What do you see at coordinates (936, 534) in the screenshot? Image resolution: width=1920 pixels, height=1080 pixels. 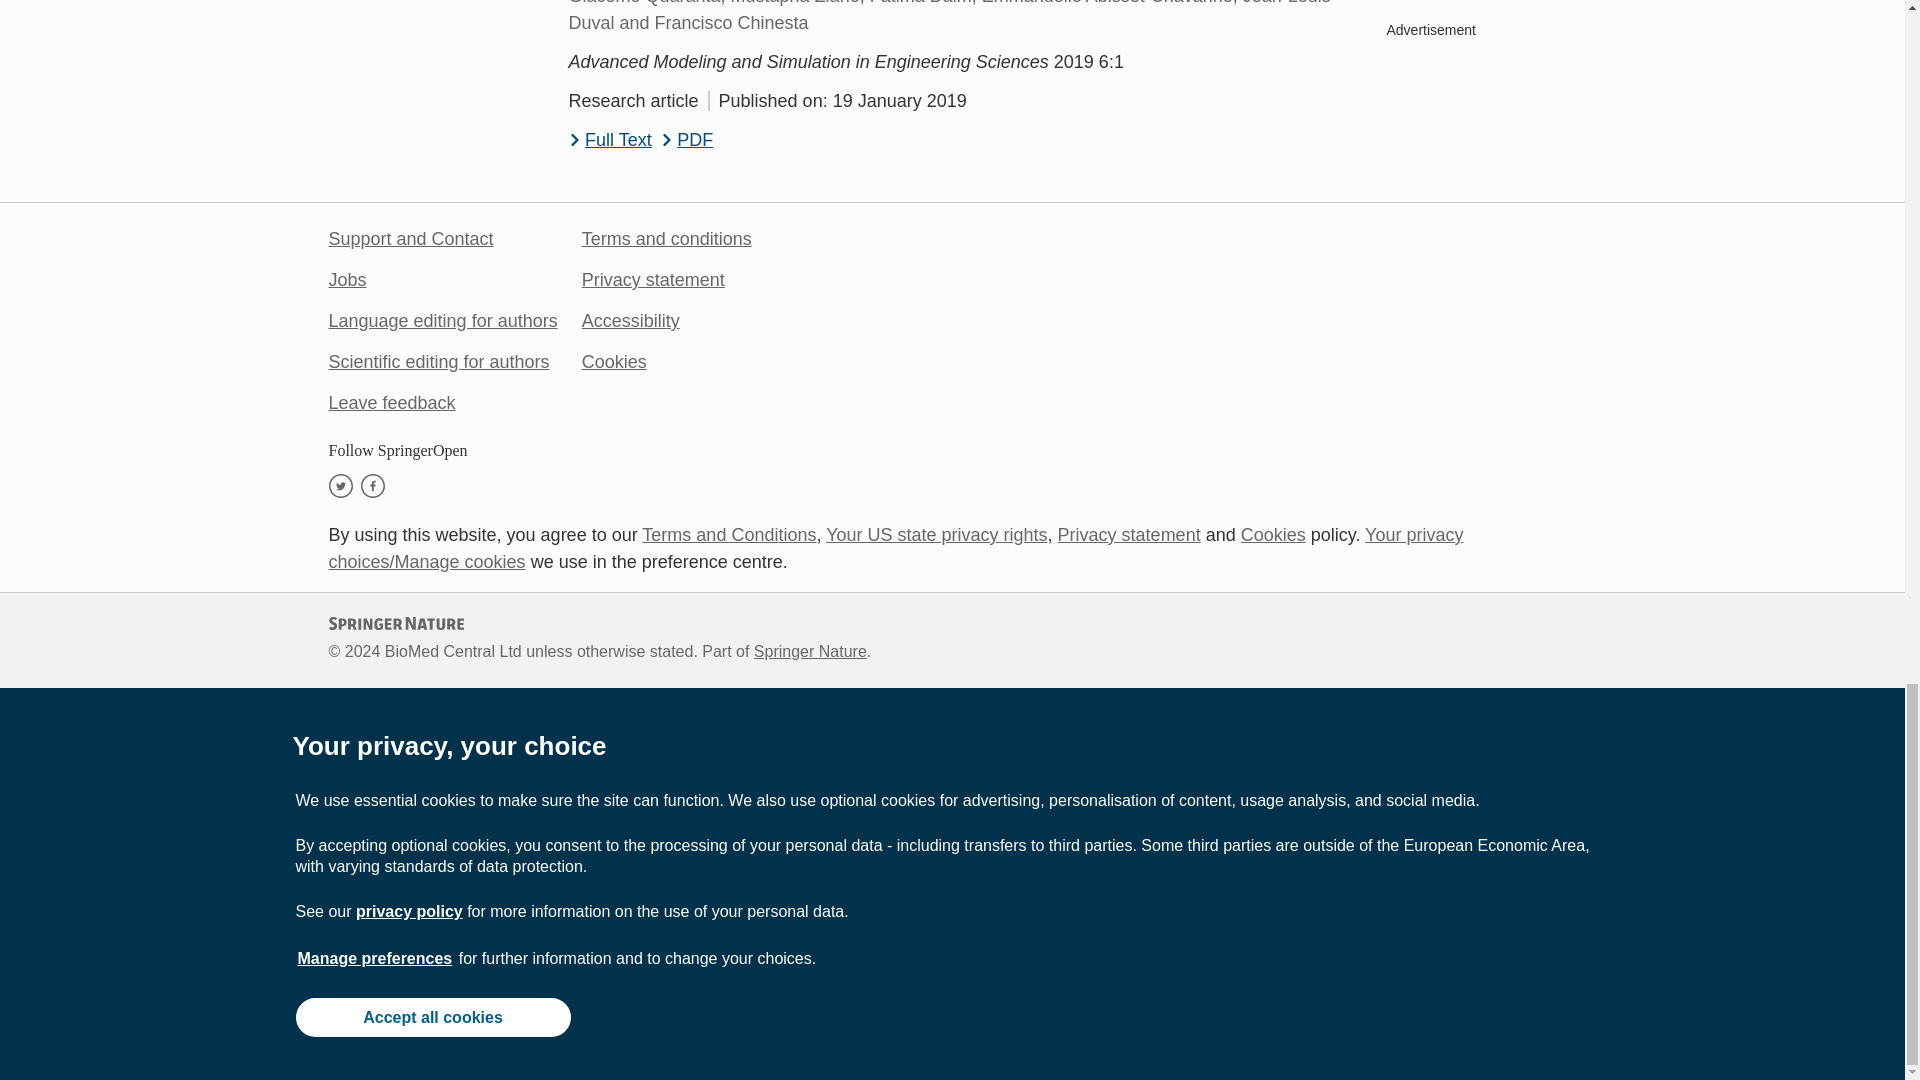 I see `Your US state privacy rights` at bounding box center [936, 534].